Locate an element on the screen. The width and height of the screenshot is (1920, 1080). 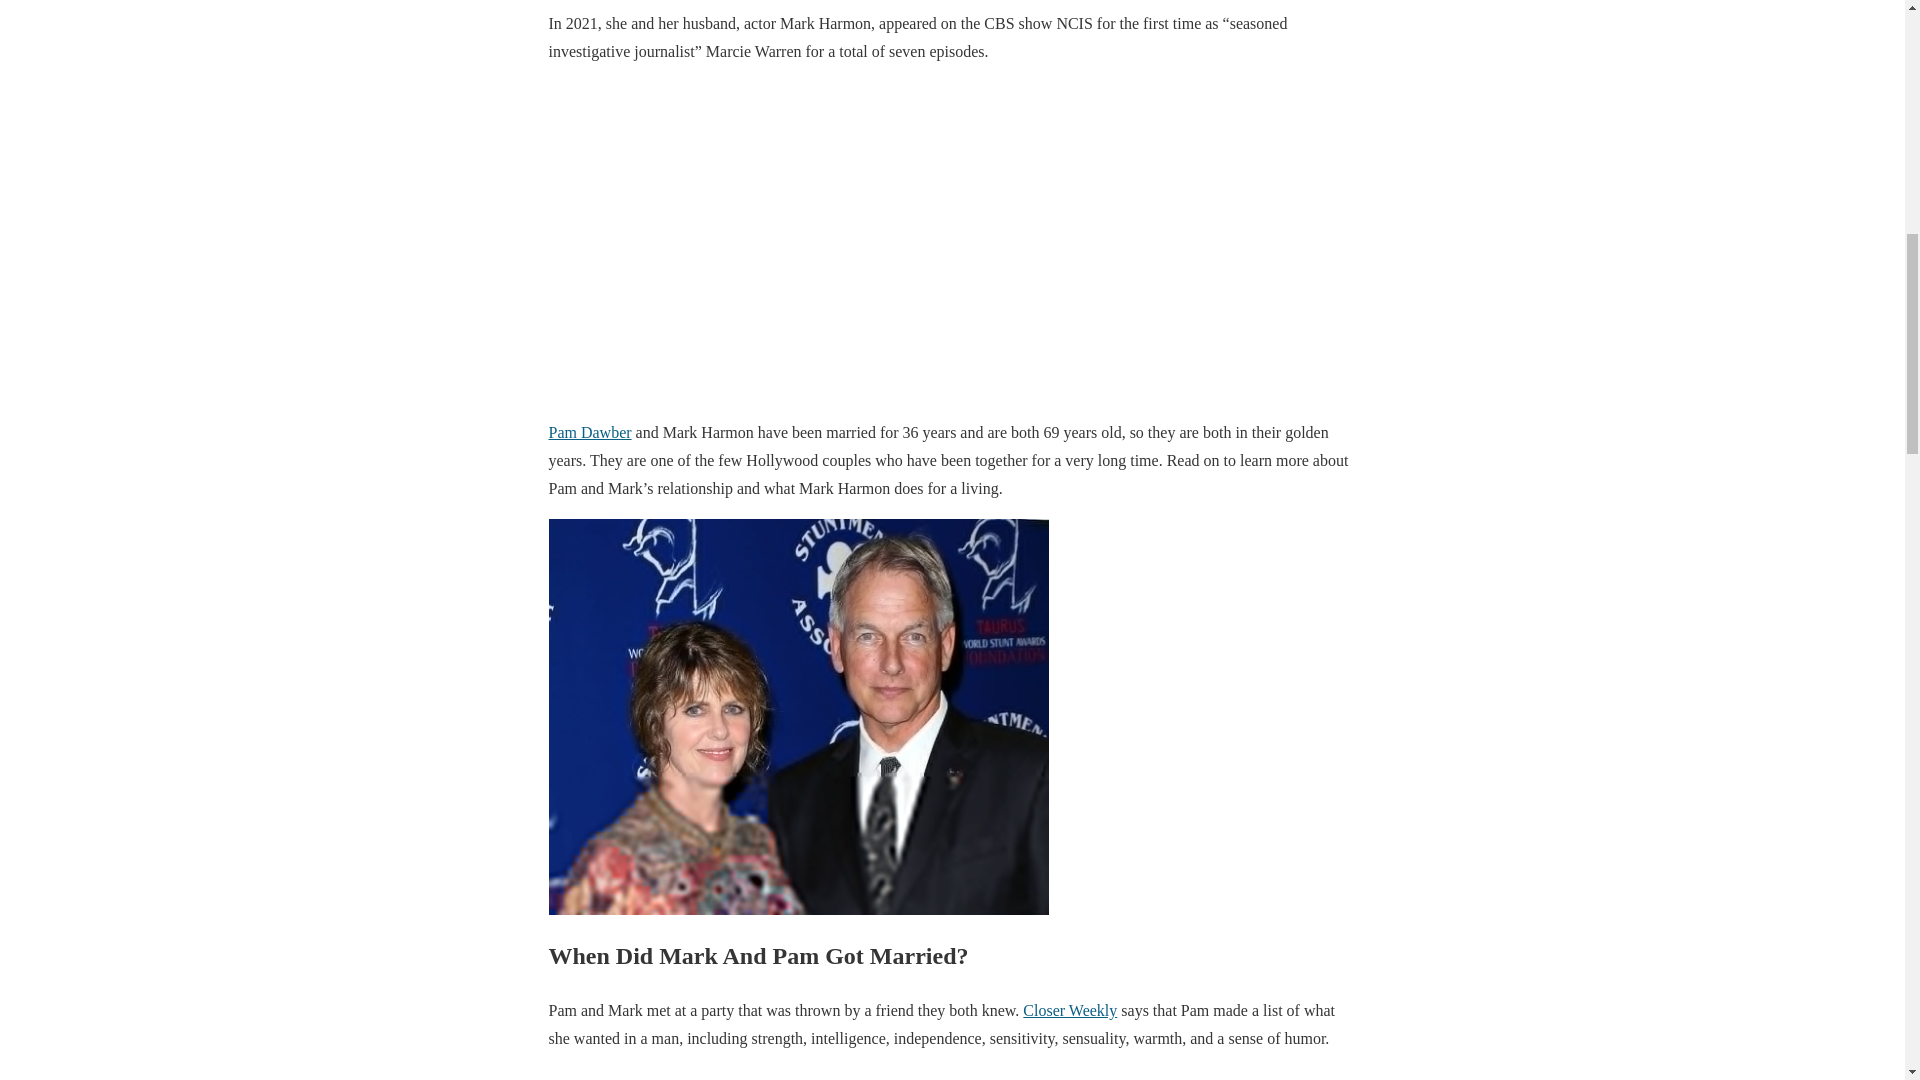
Pam Dawber is located at coordinates (589, 432).